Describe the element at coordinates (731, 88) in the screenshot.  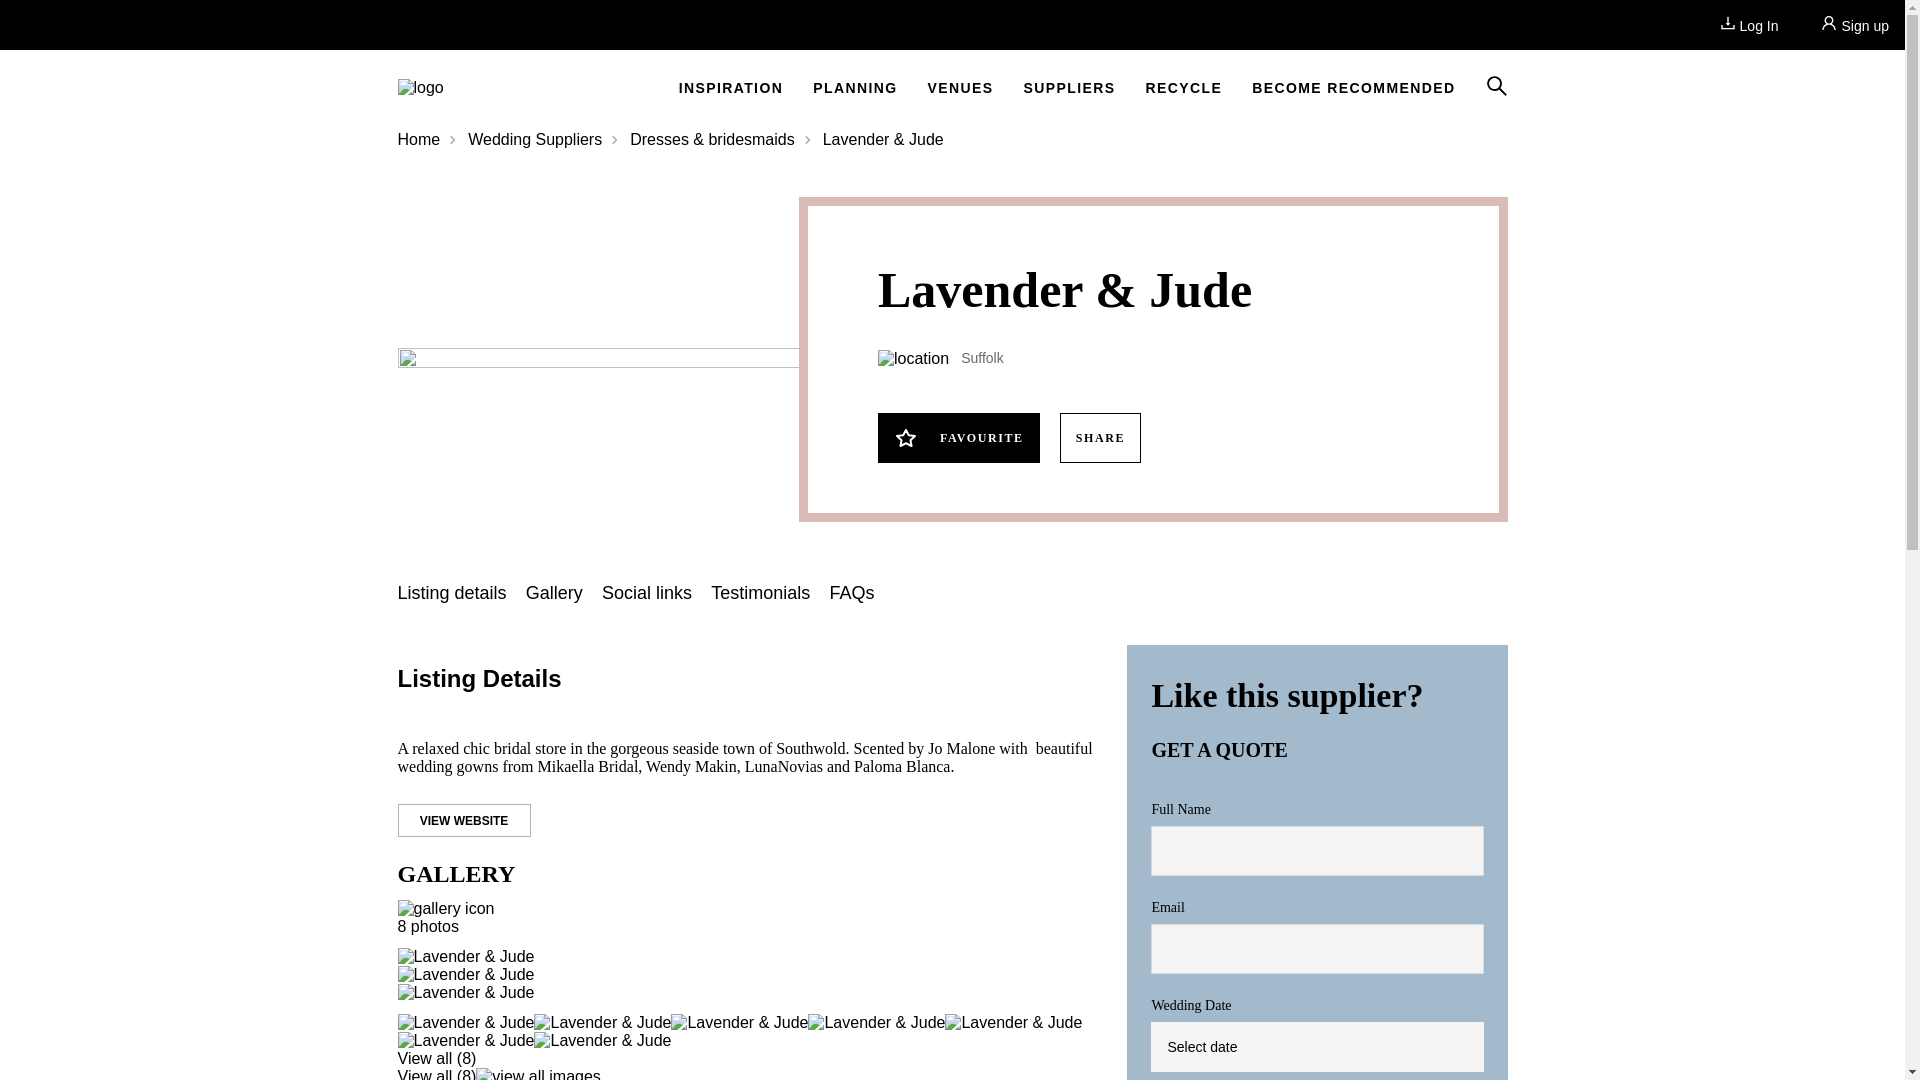
I see `INSPIRATION` at that location.